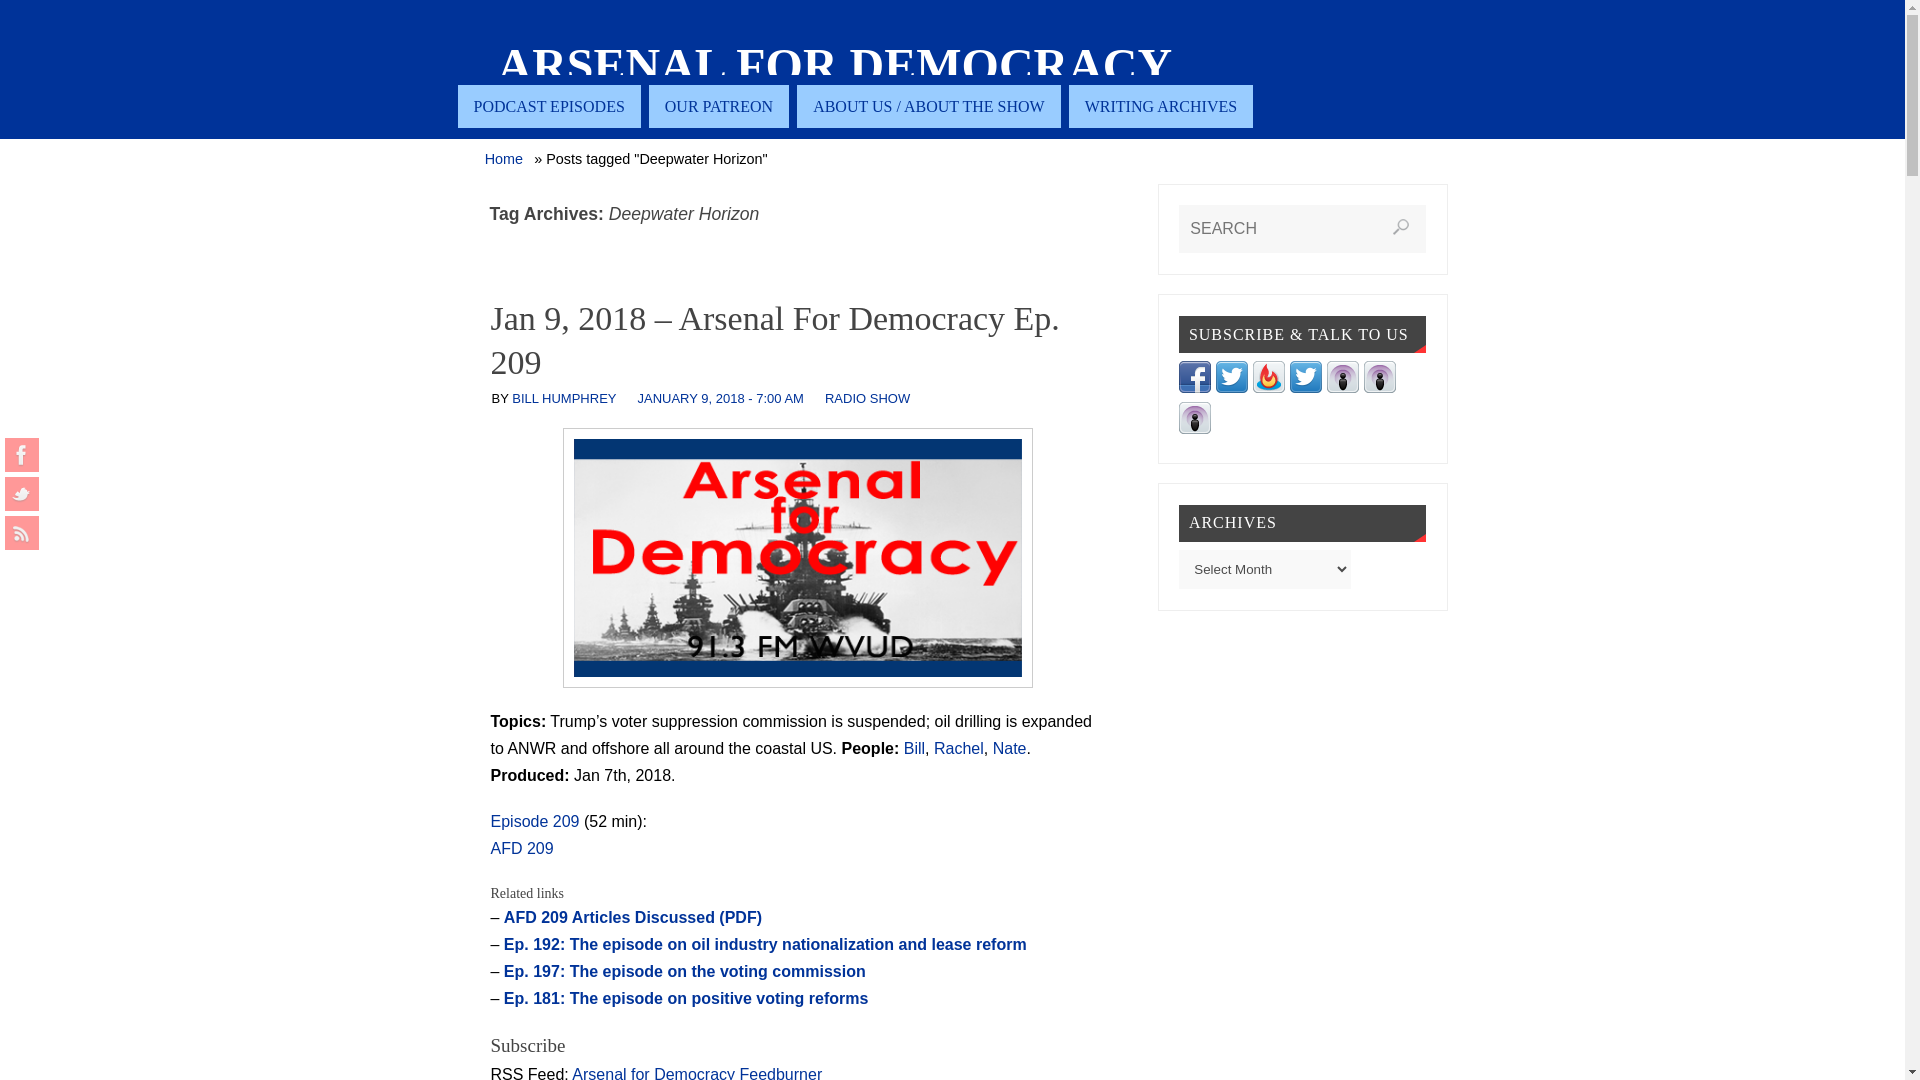 The image size is (1920, 1080). I want to click on ARSENAL FOR DEMOCRACY, so click(835, 66).